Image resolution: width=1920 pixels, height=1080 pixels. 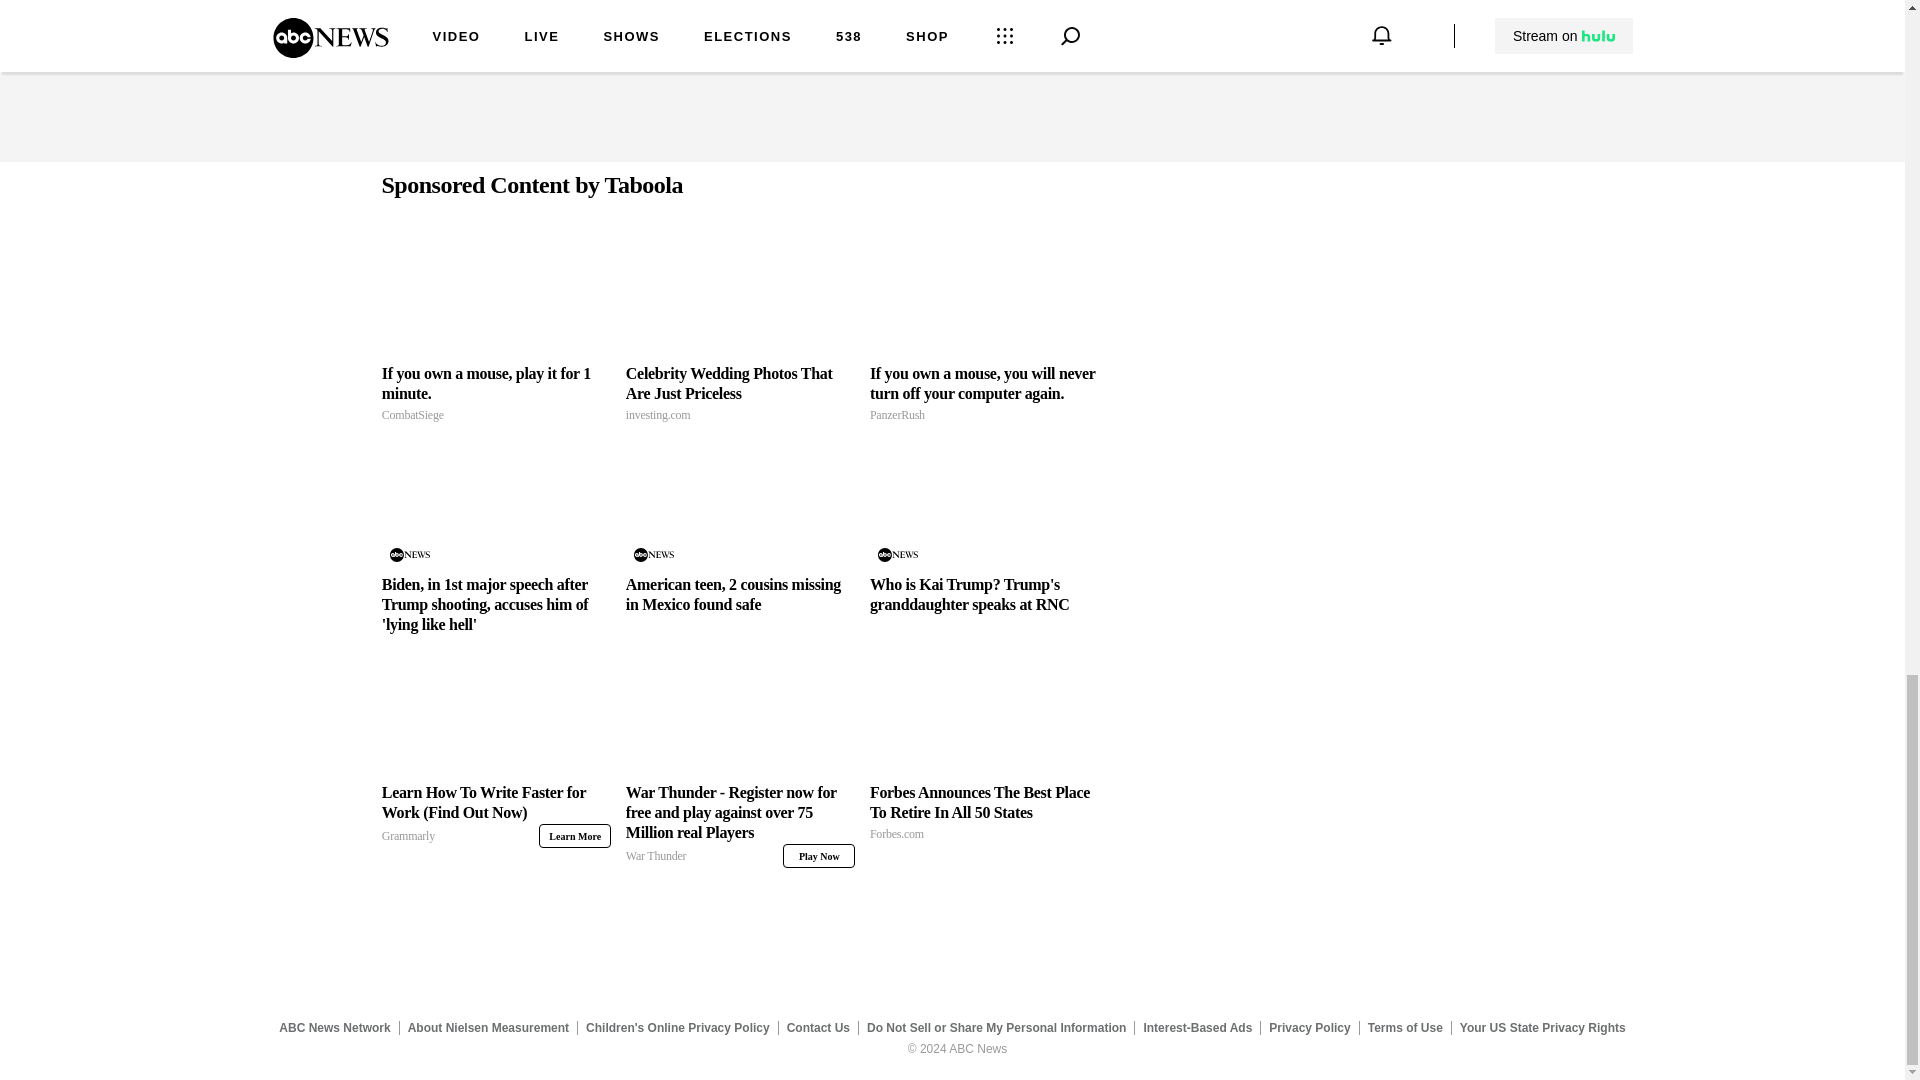 I want to click on Who is Kai Trump? Trump's granddaughter speaks at RNC, so click(x=984, y=594).